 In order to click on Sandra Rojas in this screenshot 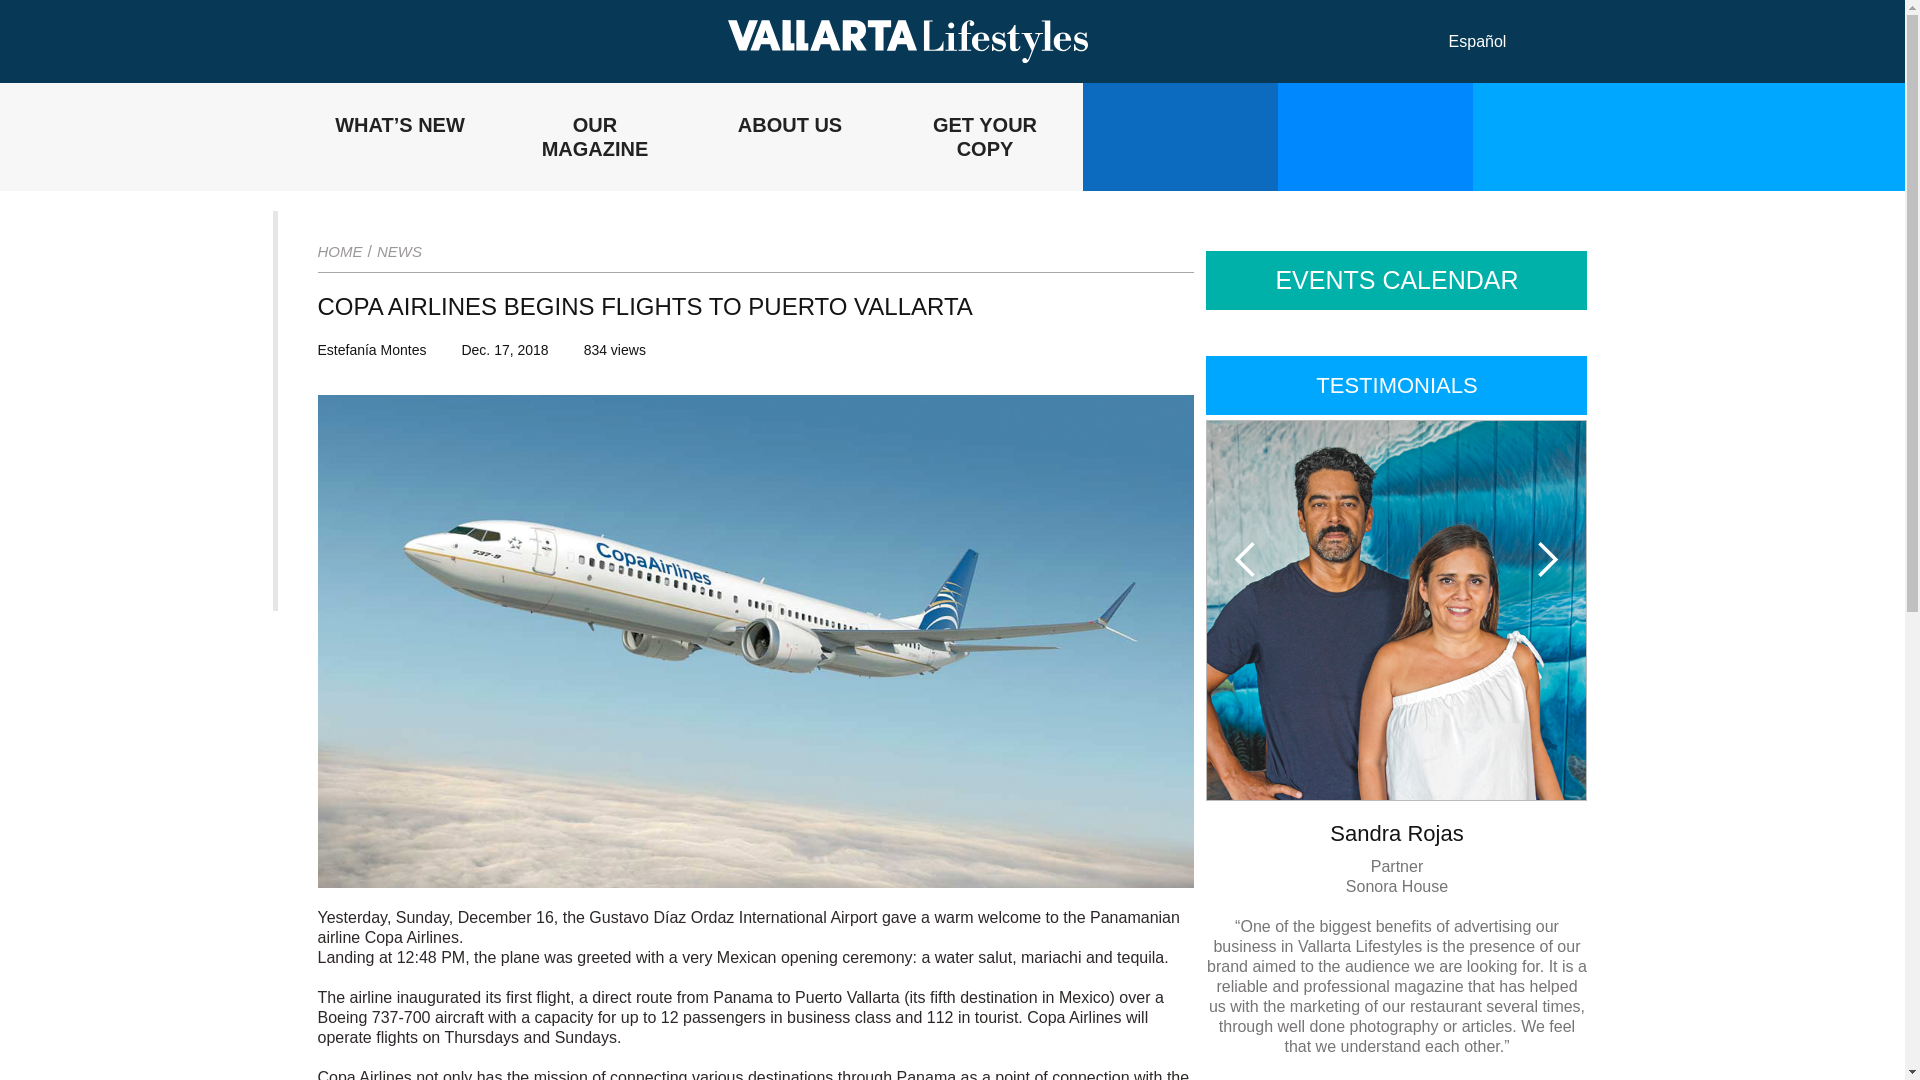, I will do `click(1396, 833)`.